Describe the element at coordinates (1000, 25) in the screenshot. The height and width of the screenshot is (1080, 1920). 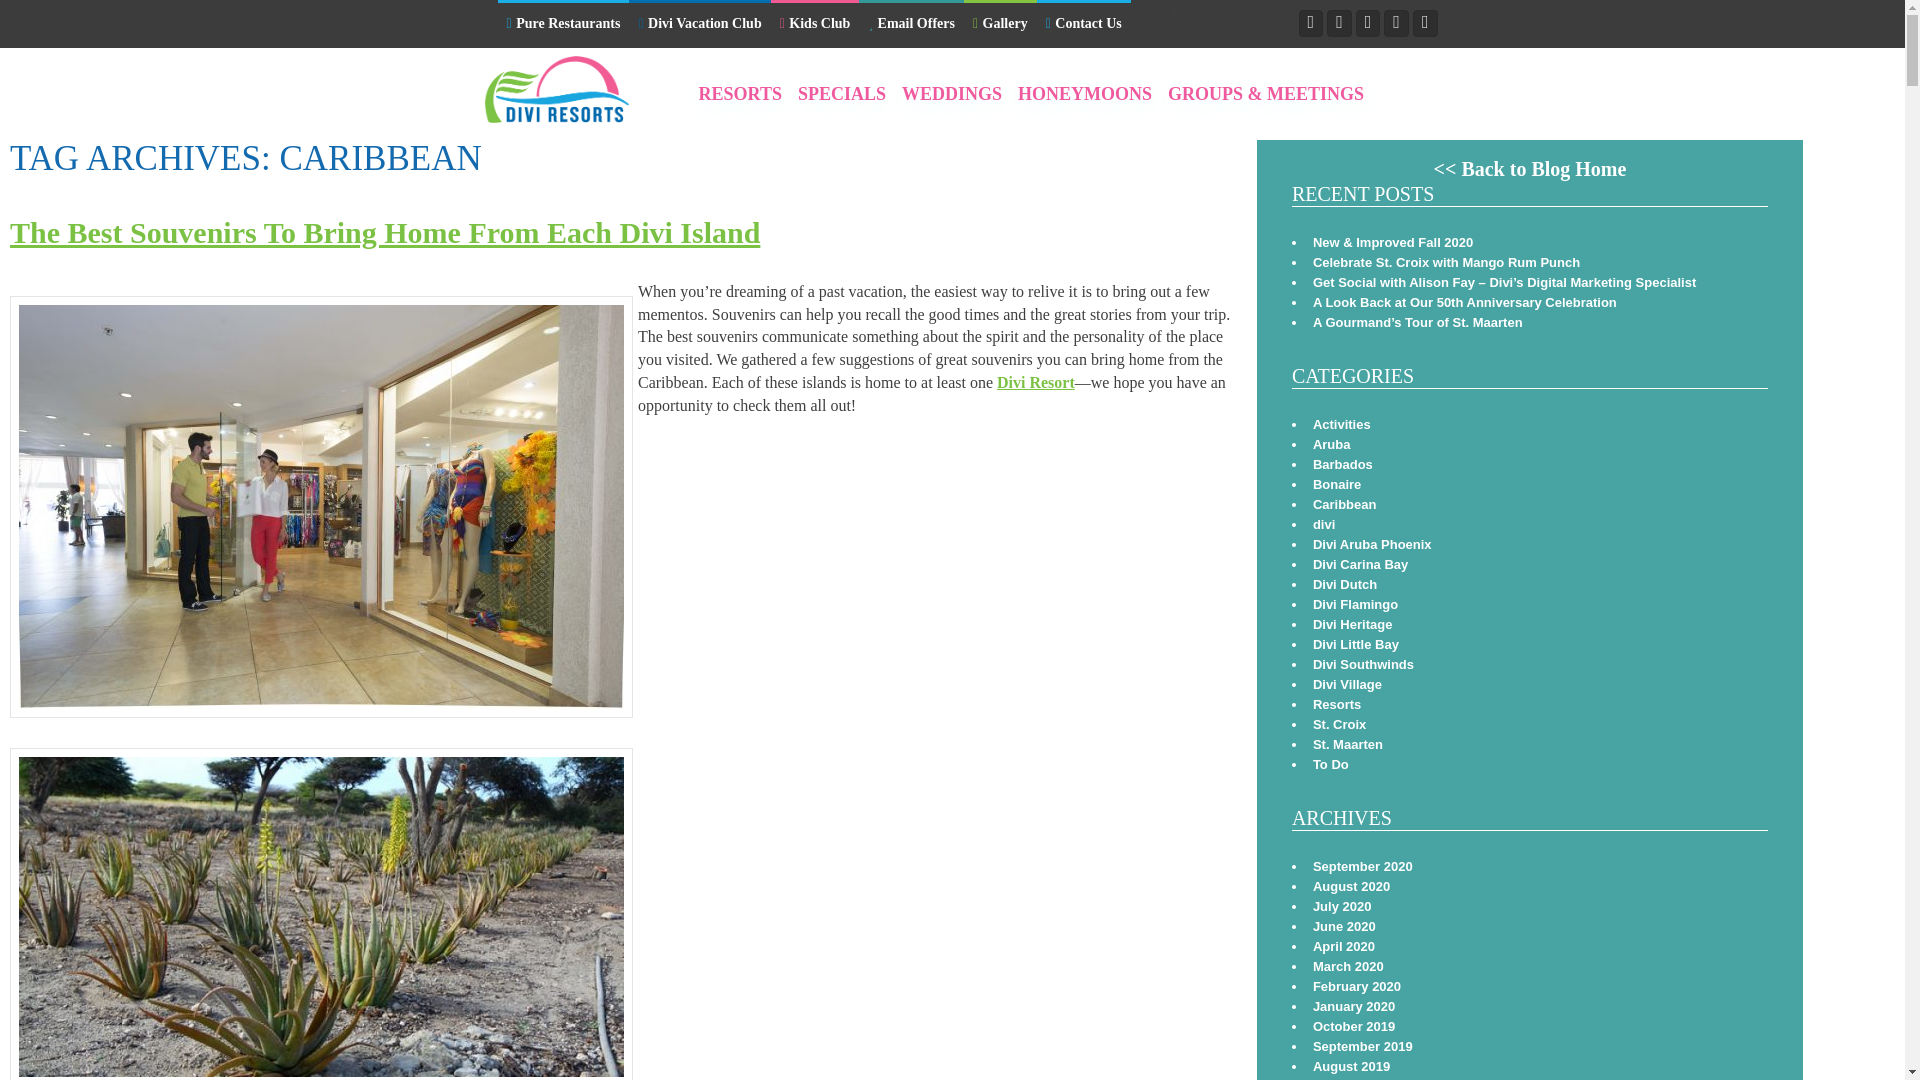
I see `Gallery` at that location.